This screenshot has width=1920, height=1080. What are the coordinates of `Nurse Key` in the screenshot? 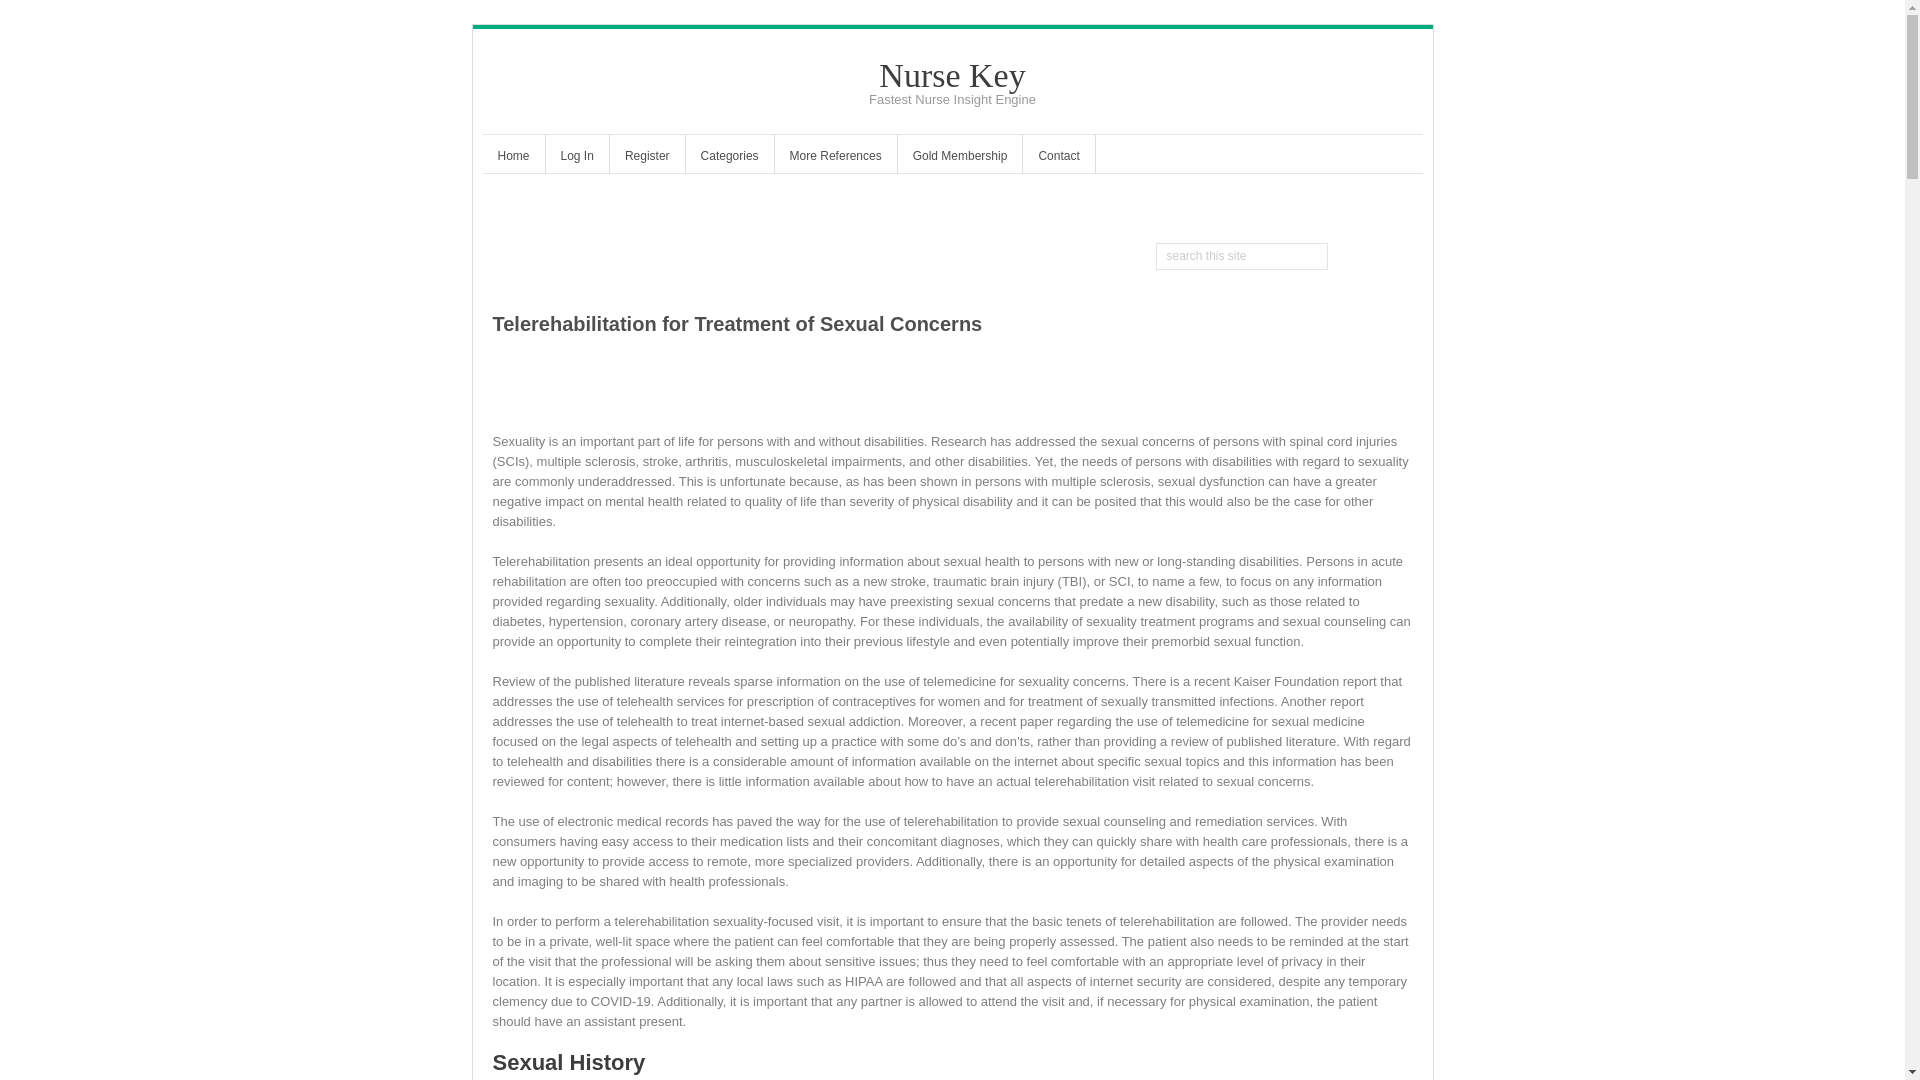 It's located at (952, 75).